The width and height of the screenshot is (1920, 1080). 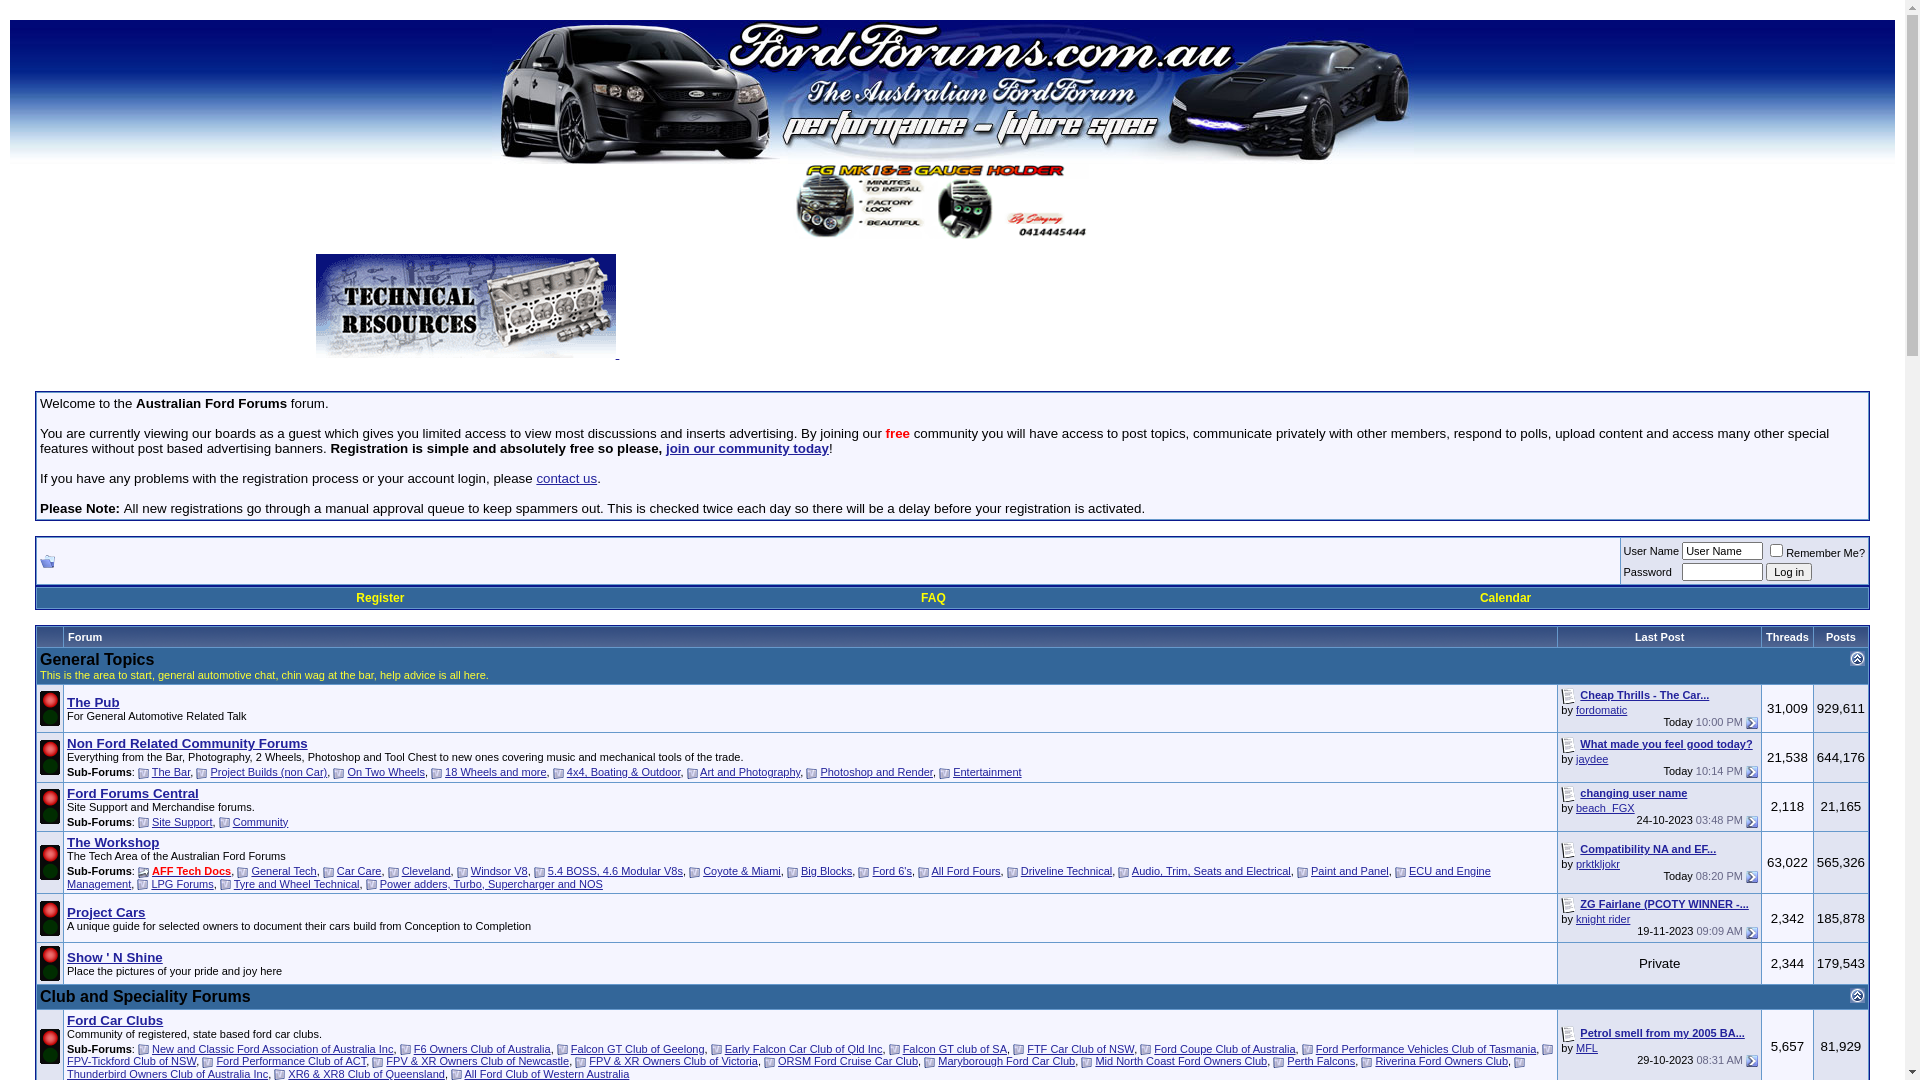 I want to click on changing user name, so click(x=1634, y=793).